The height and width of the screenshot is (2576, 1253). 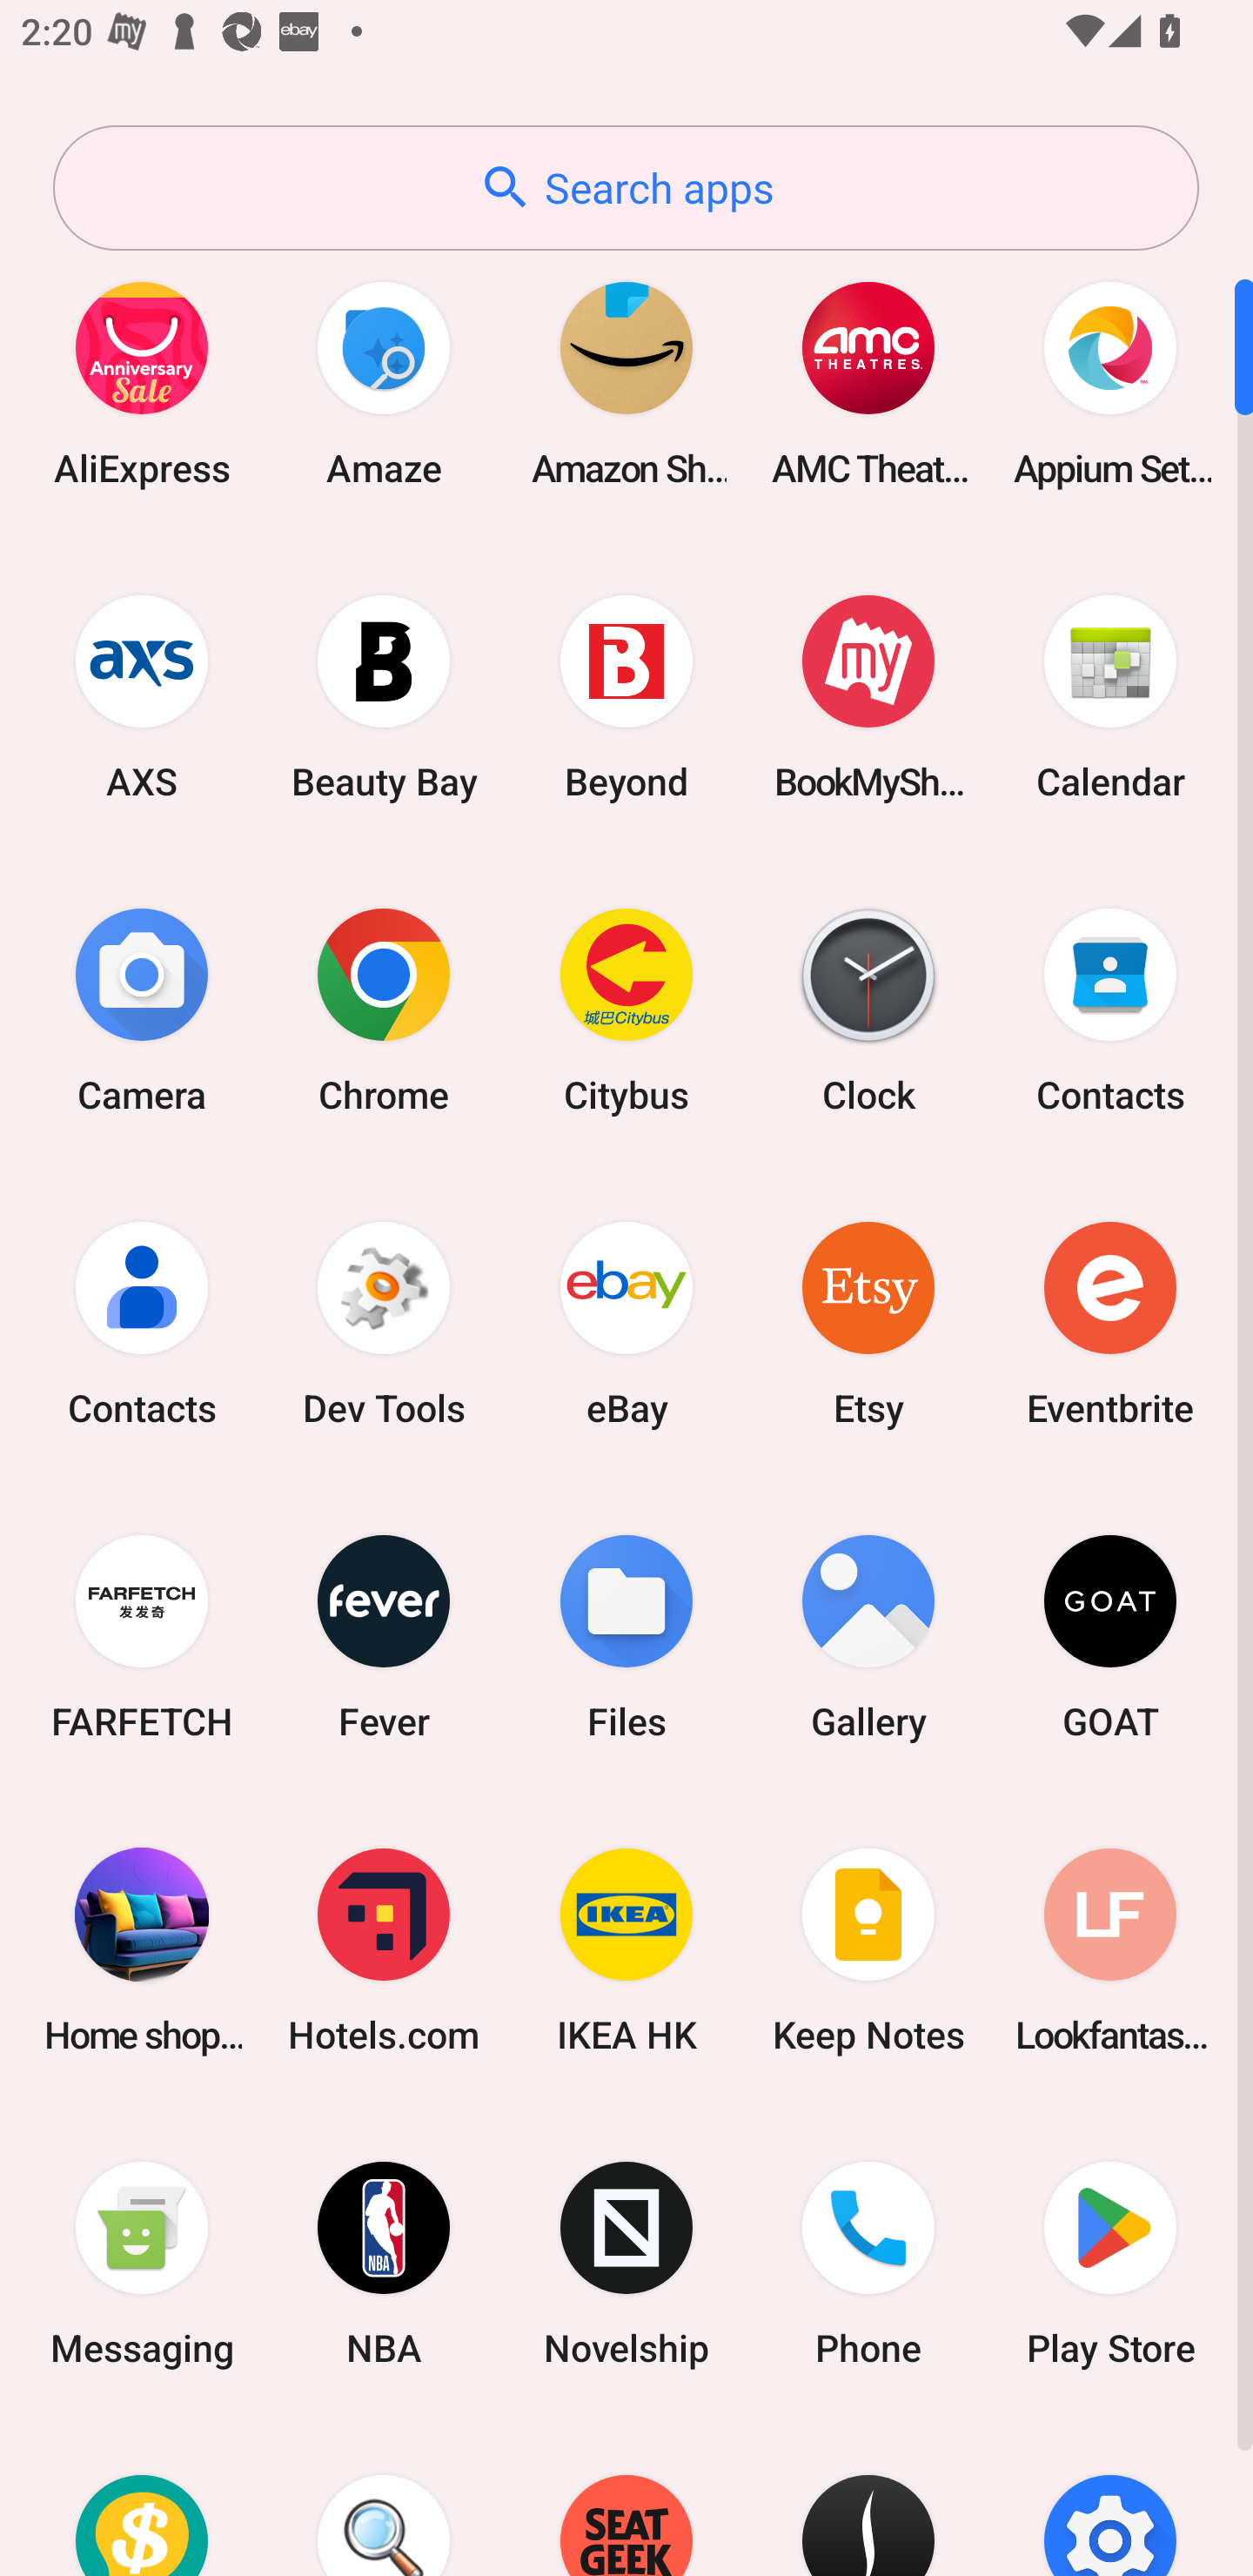 I want to click on Home shopping, so click(x=142, y=1949).